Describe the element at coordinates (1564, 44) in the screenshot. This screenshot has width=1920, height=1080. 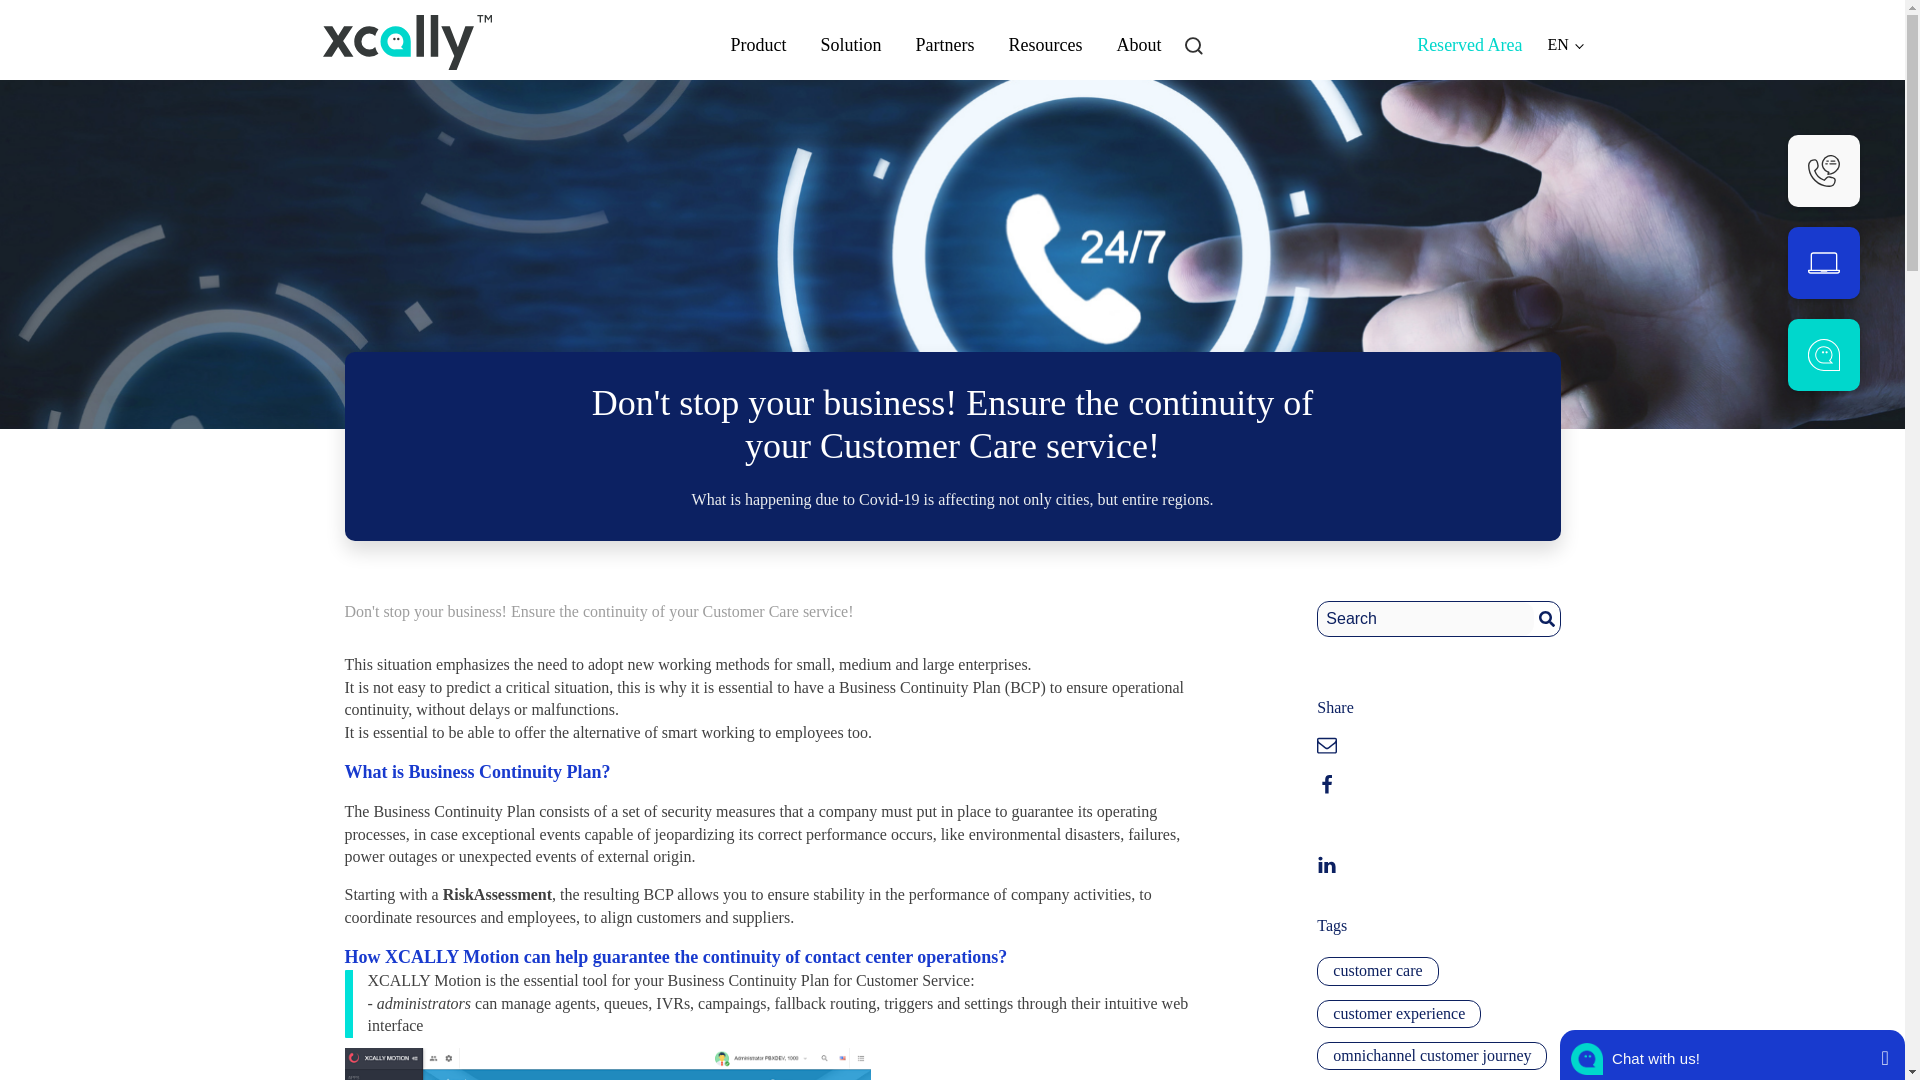
I see `EN` at that location.